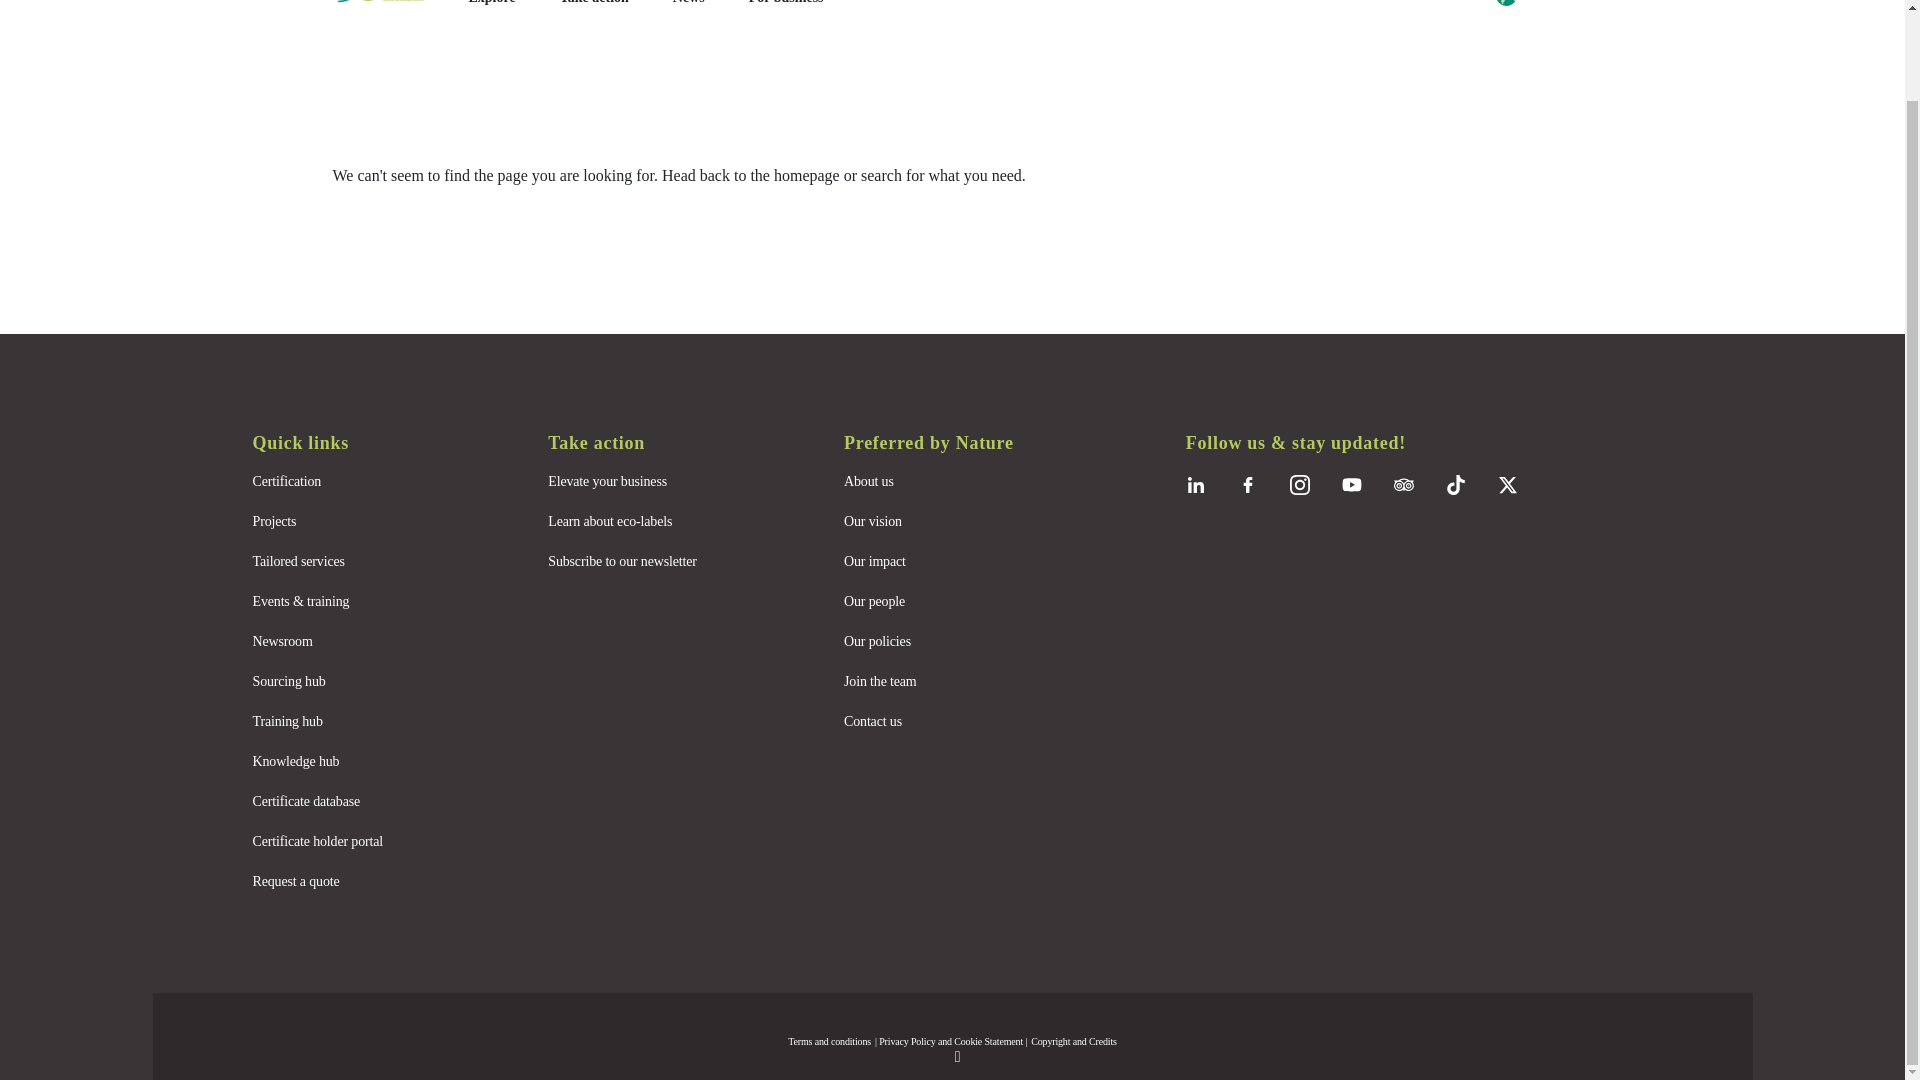 Image resolution: width=1920 pixels, height=1080 pixels. I want to click on For Business, so click(786, 3).